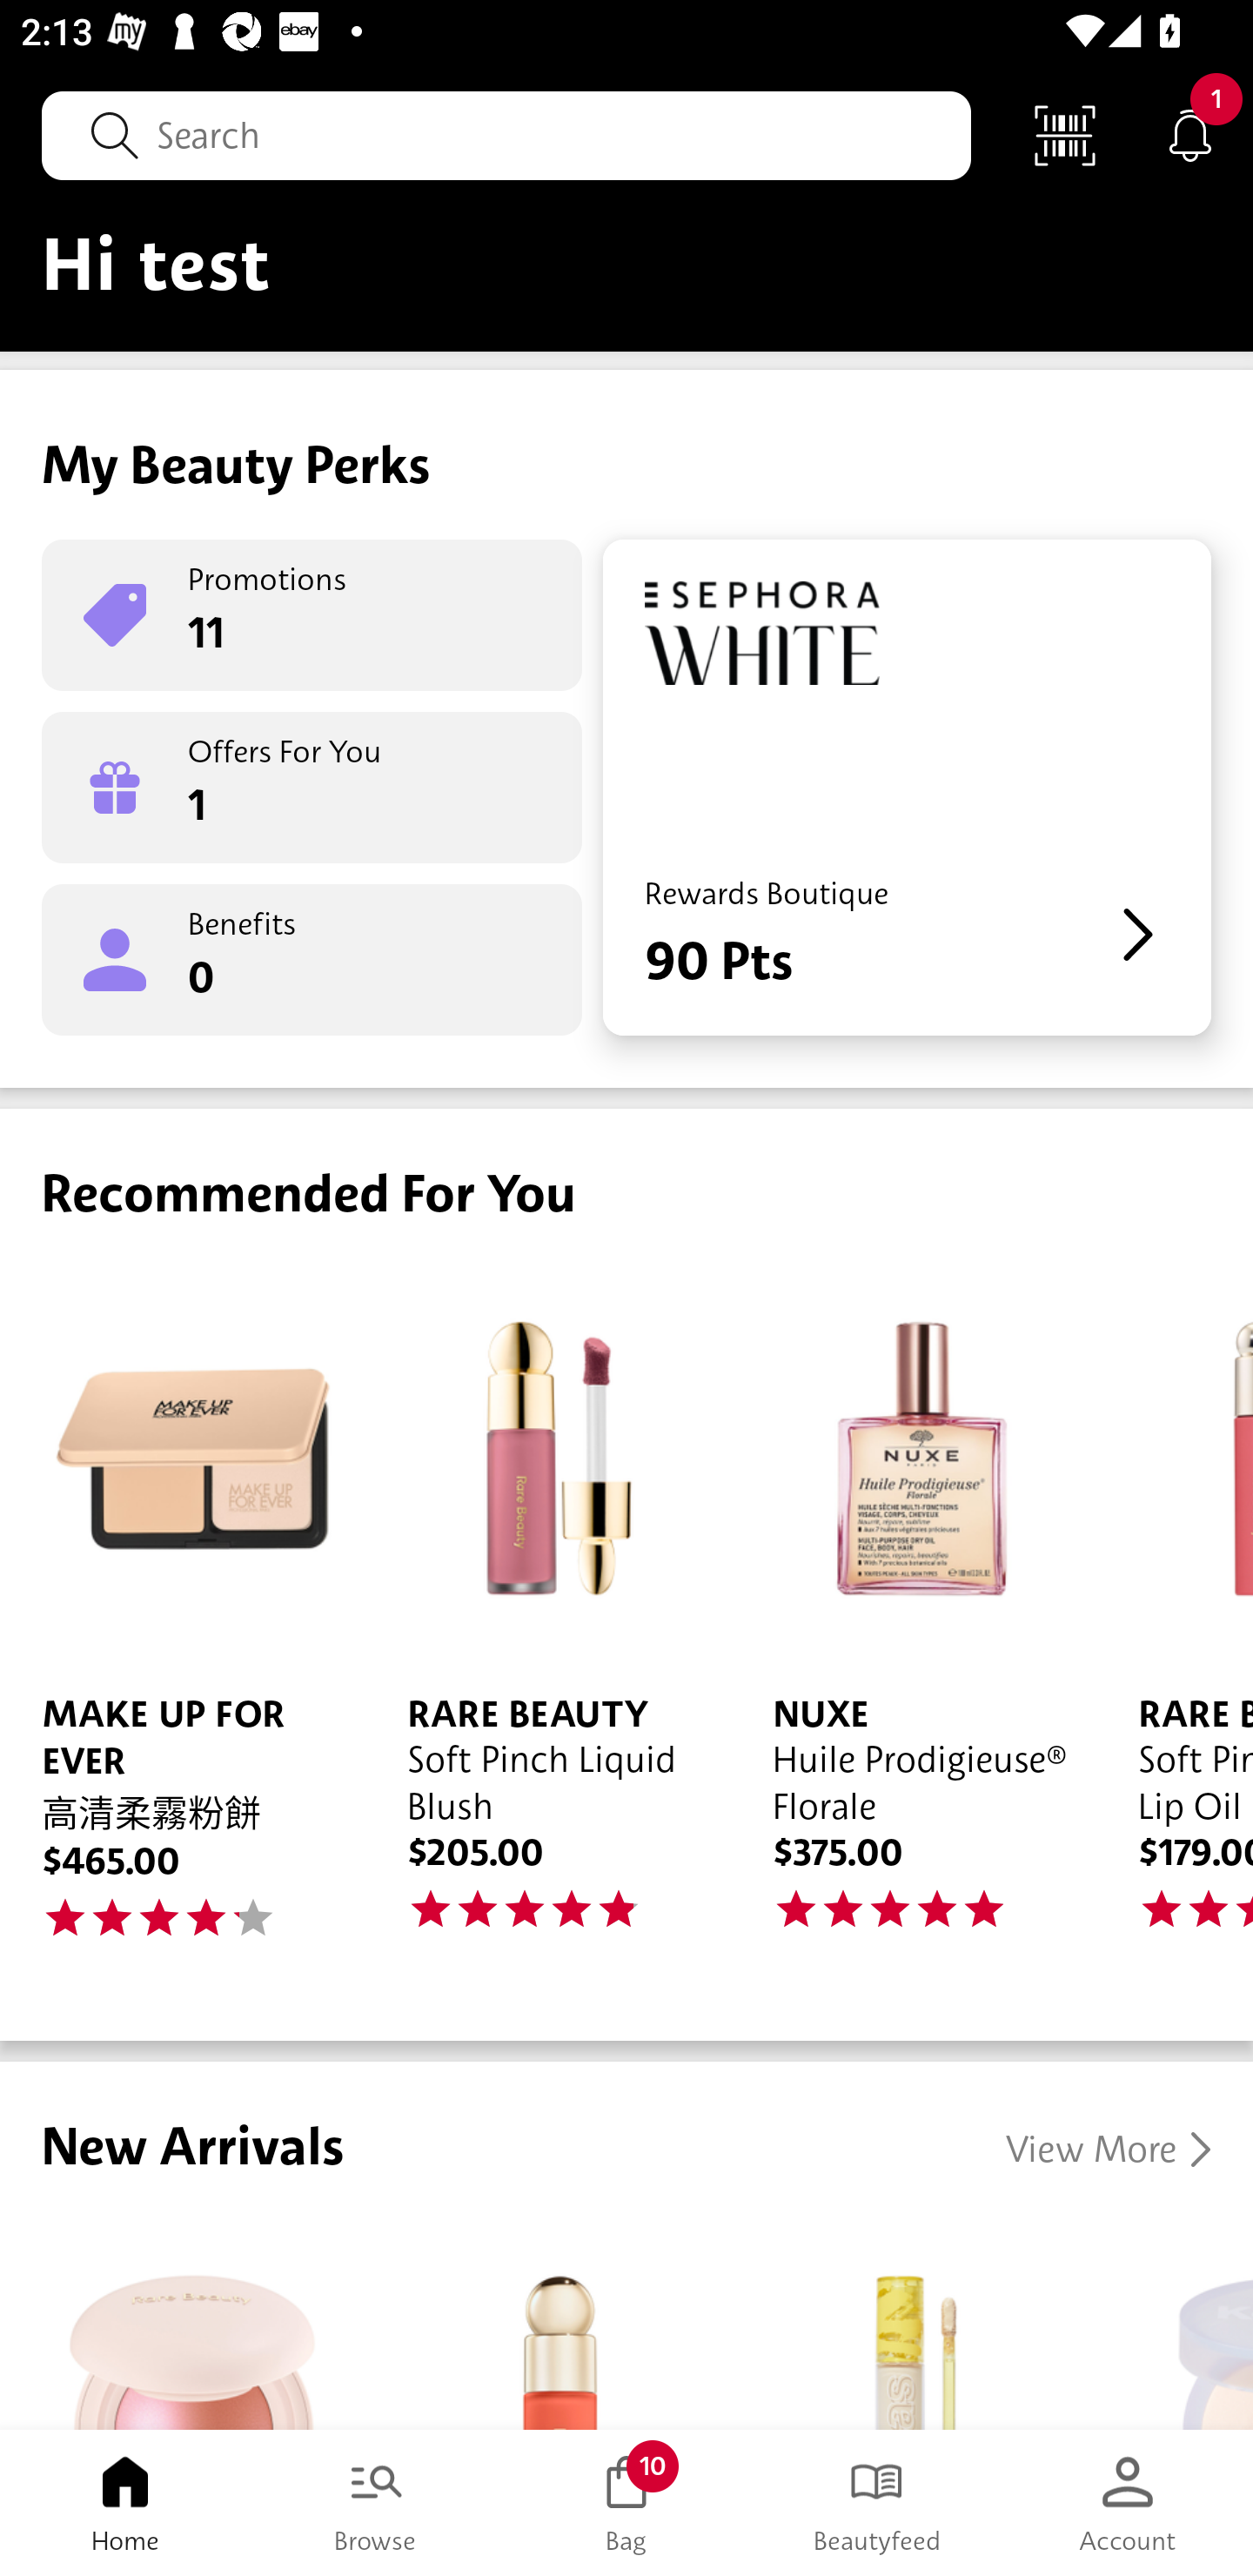 The width and height of the screenshot is (1253, 2576). I want to click on Account, so click(1128, 2503).